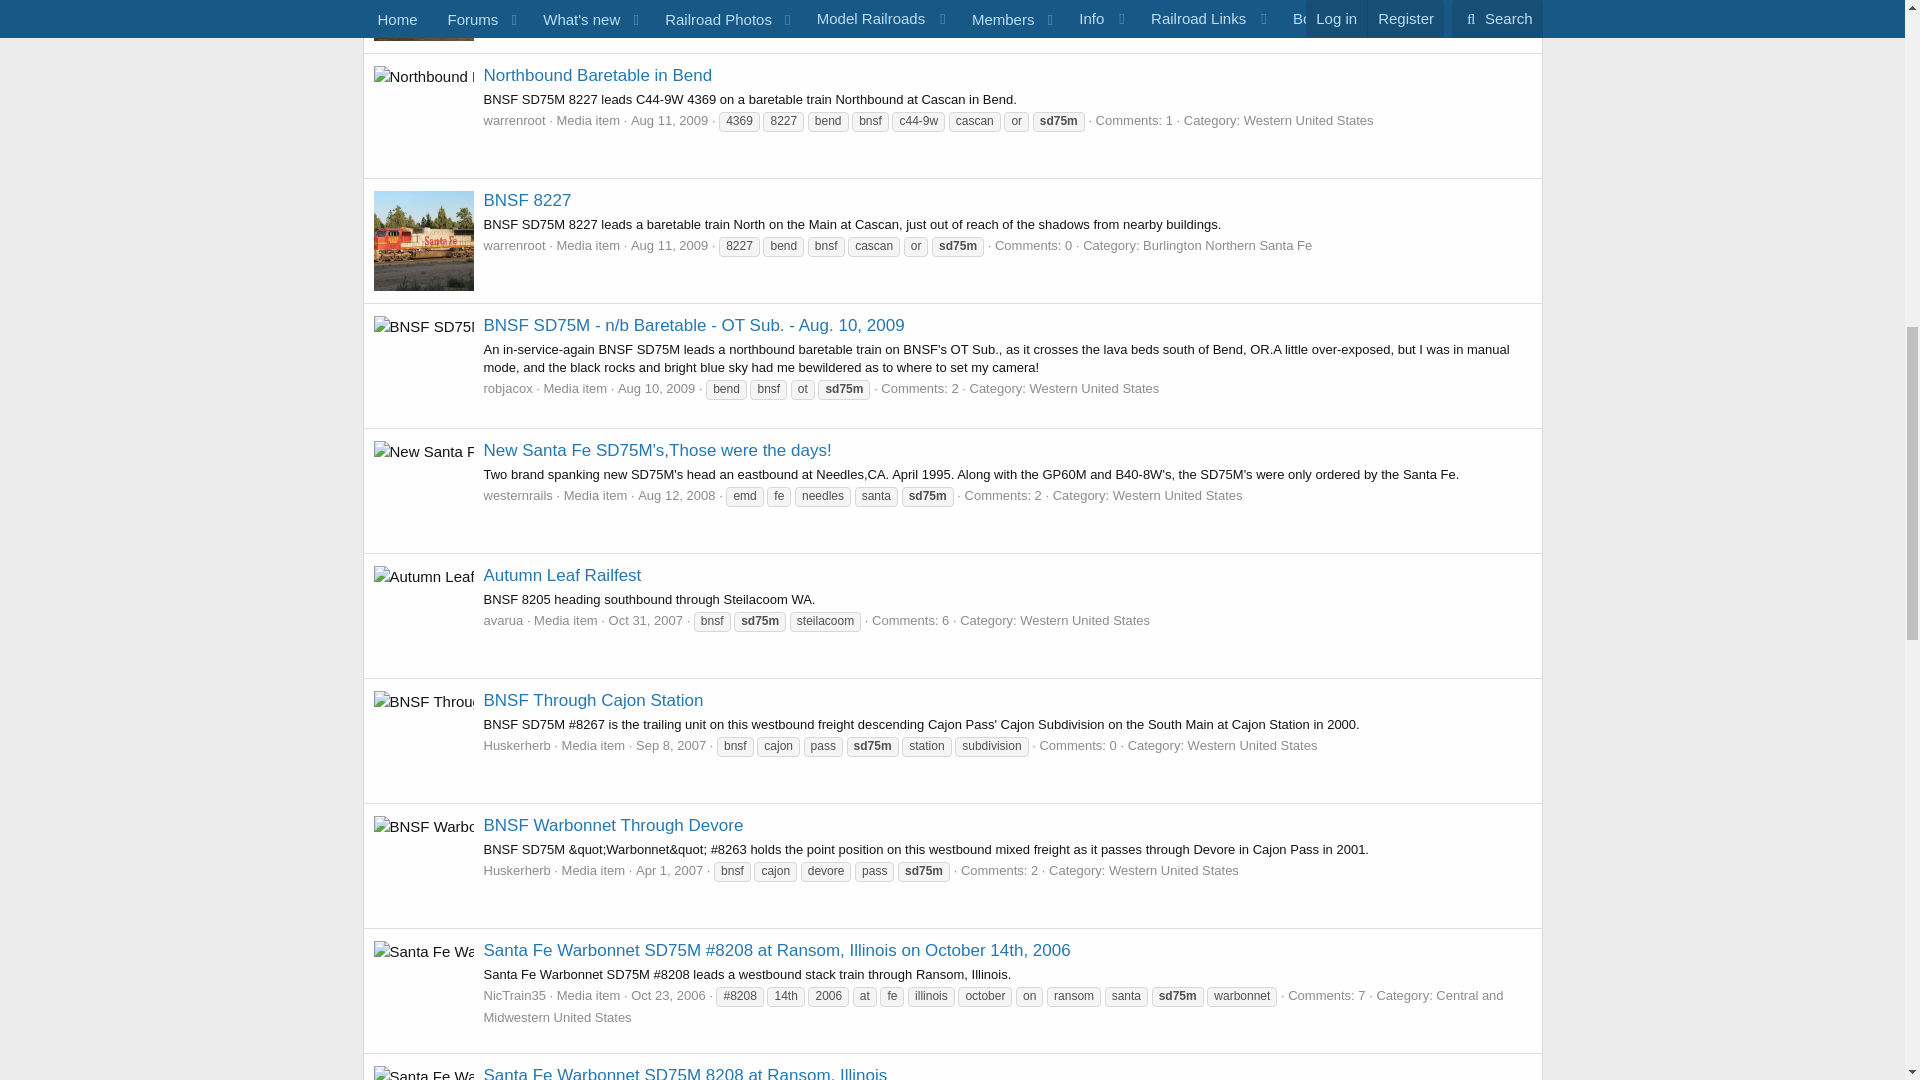 This screenshot has width=1920, height=1080. I want to click on Dec 5, 2009 at 5:21 PM, so click(652, 2).